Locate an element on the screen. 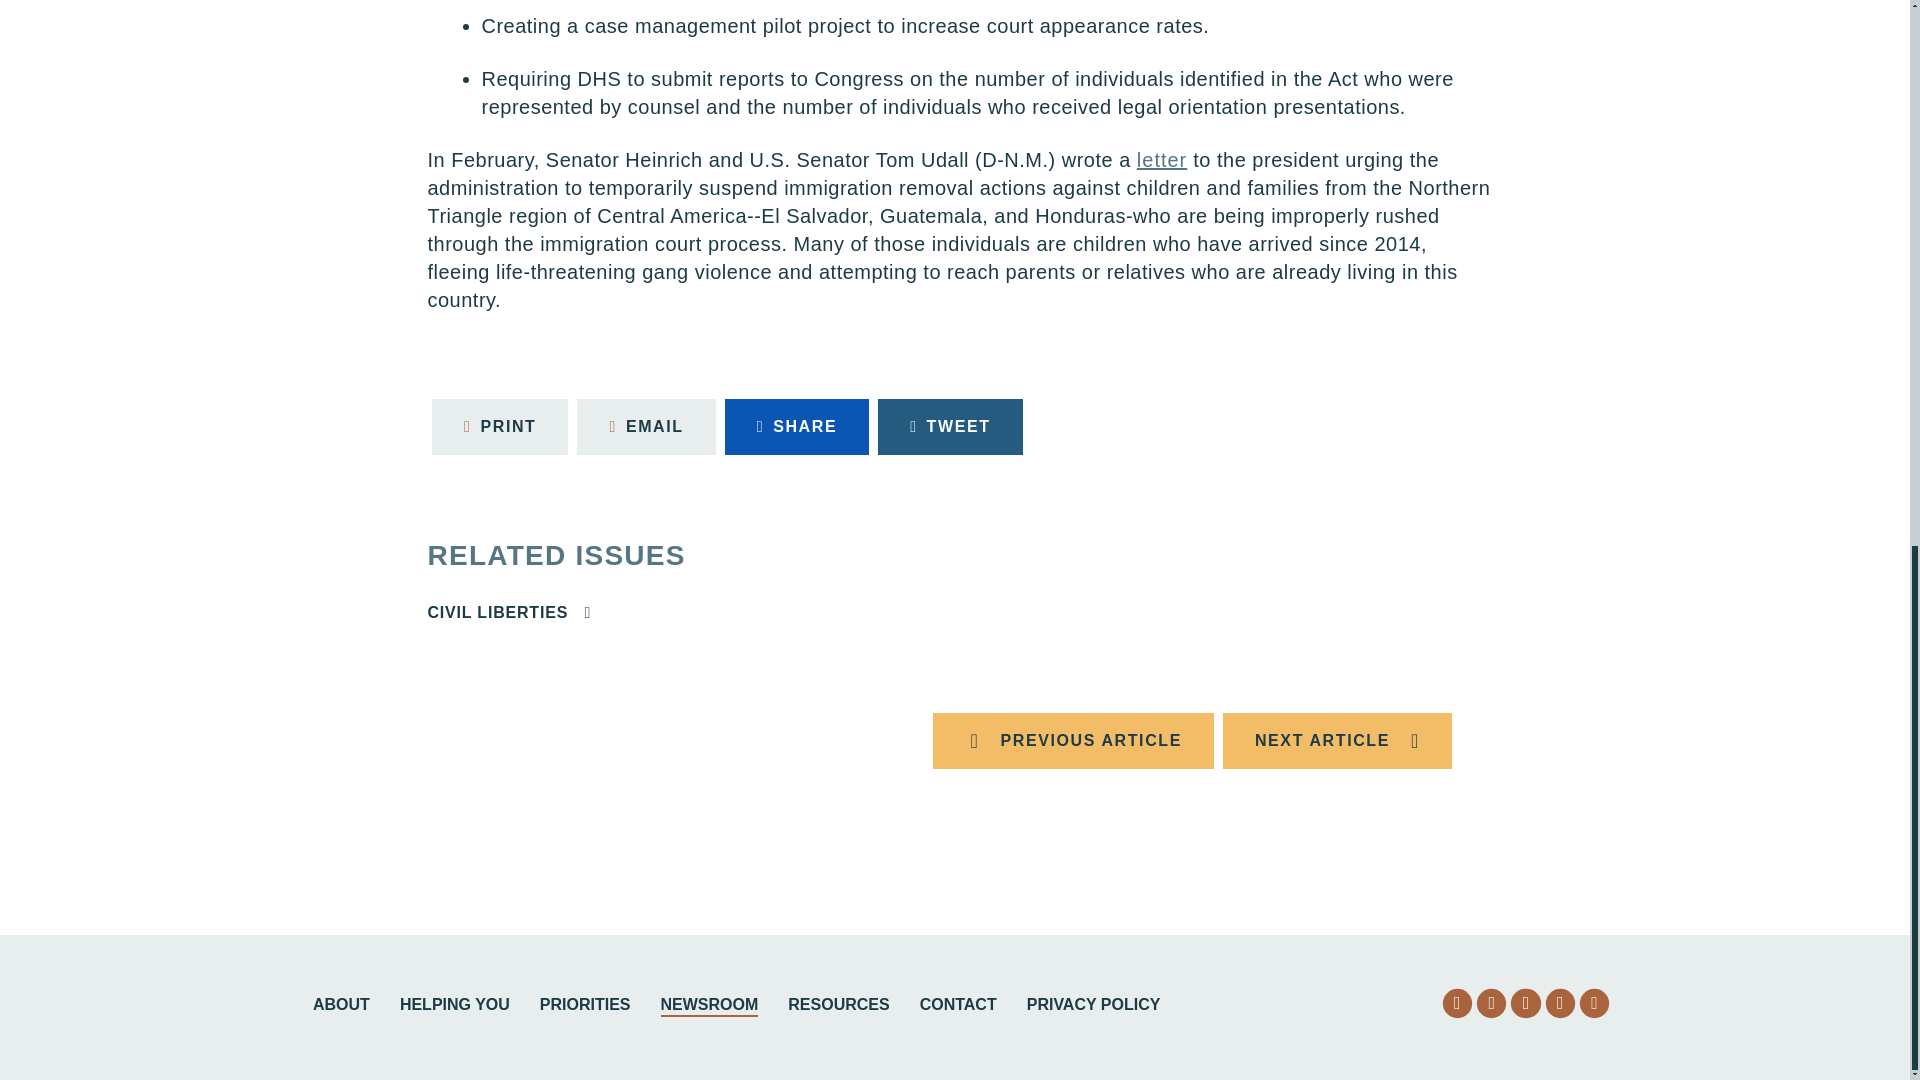 The image size is (1920, 1080). About is located at coordinates (341, 1006).